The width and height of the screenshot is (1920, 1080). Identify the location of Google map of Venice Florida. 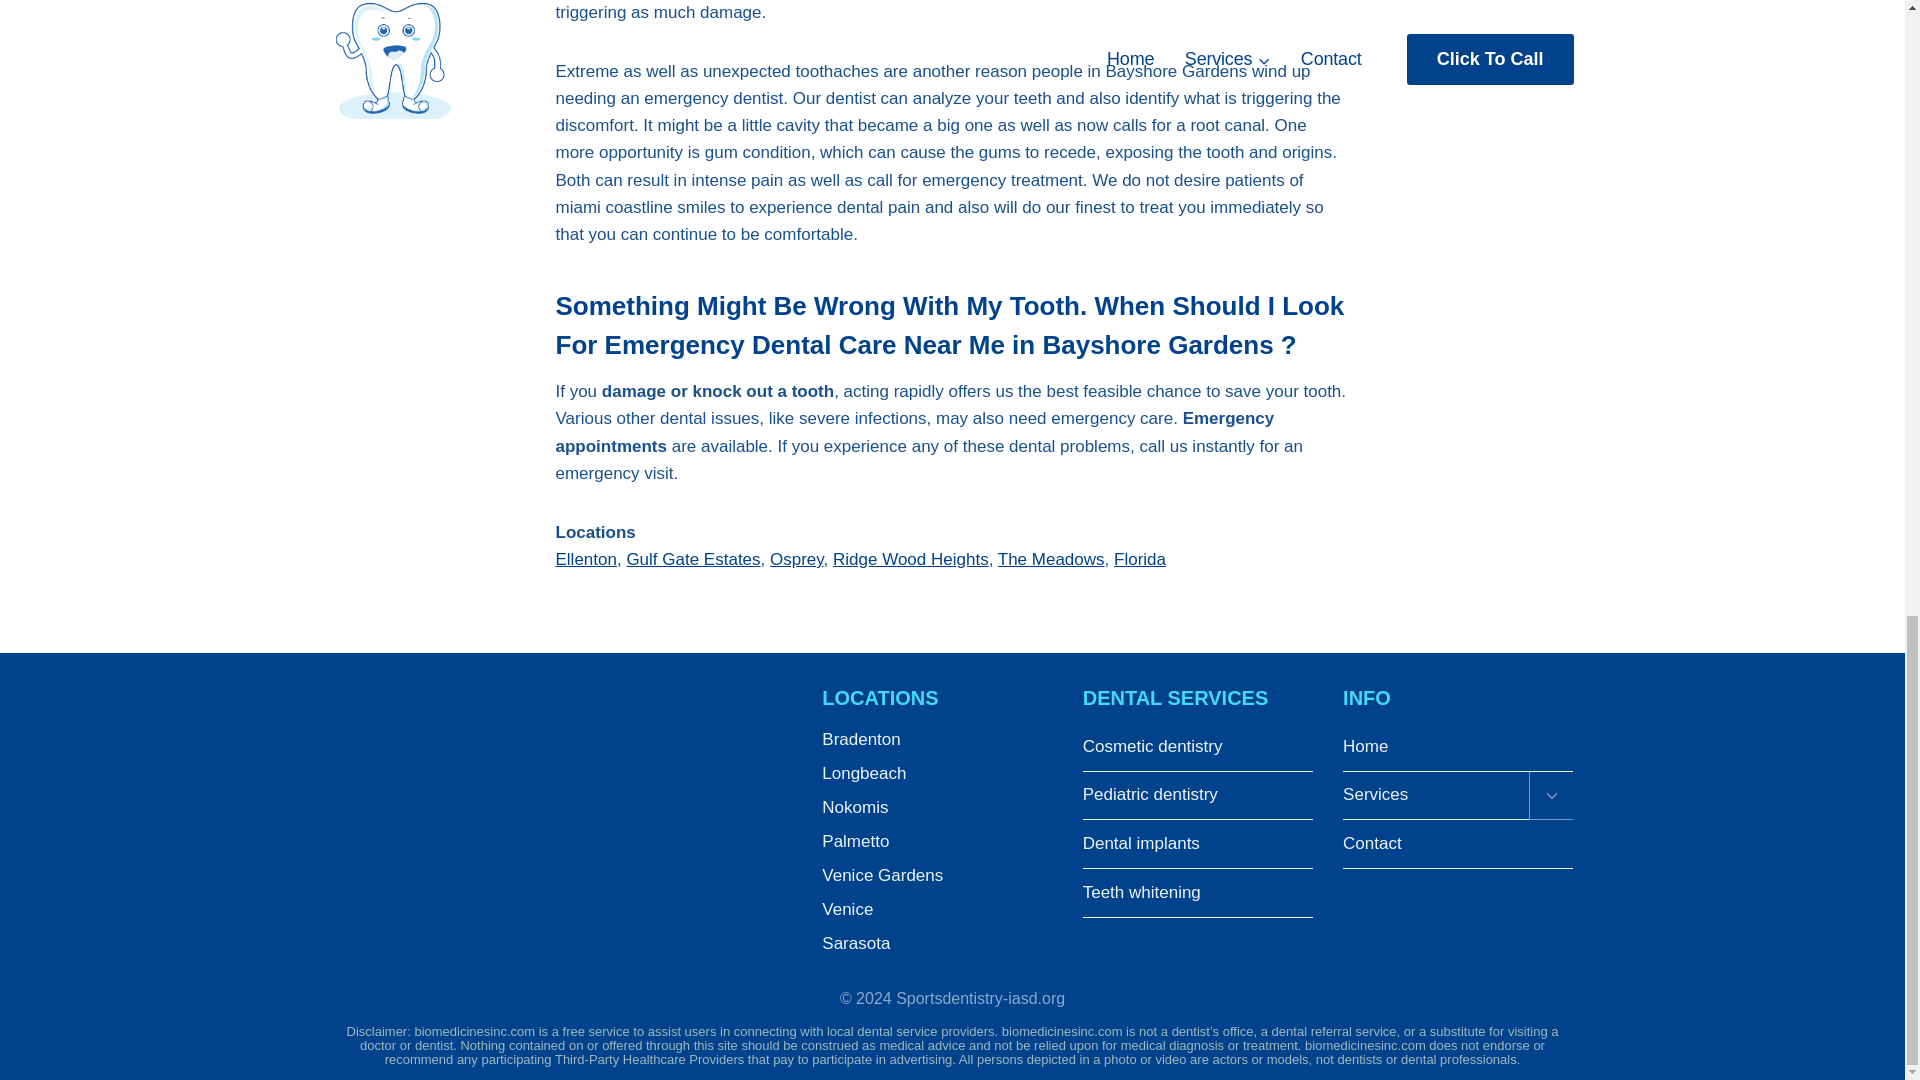
(562, 817).